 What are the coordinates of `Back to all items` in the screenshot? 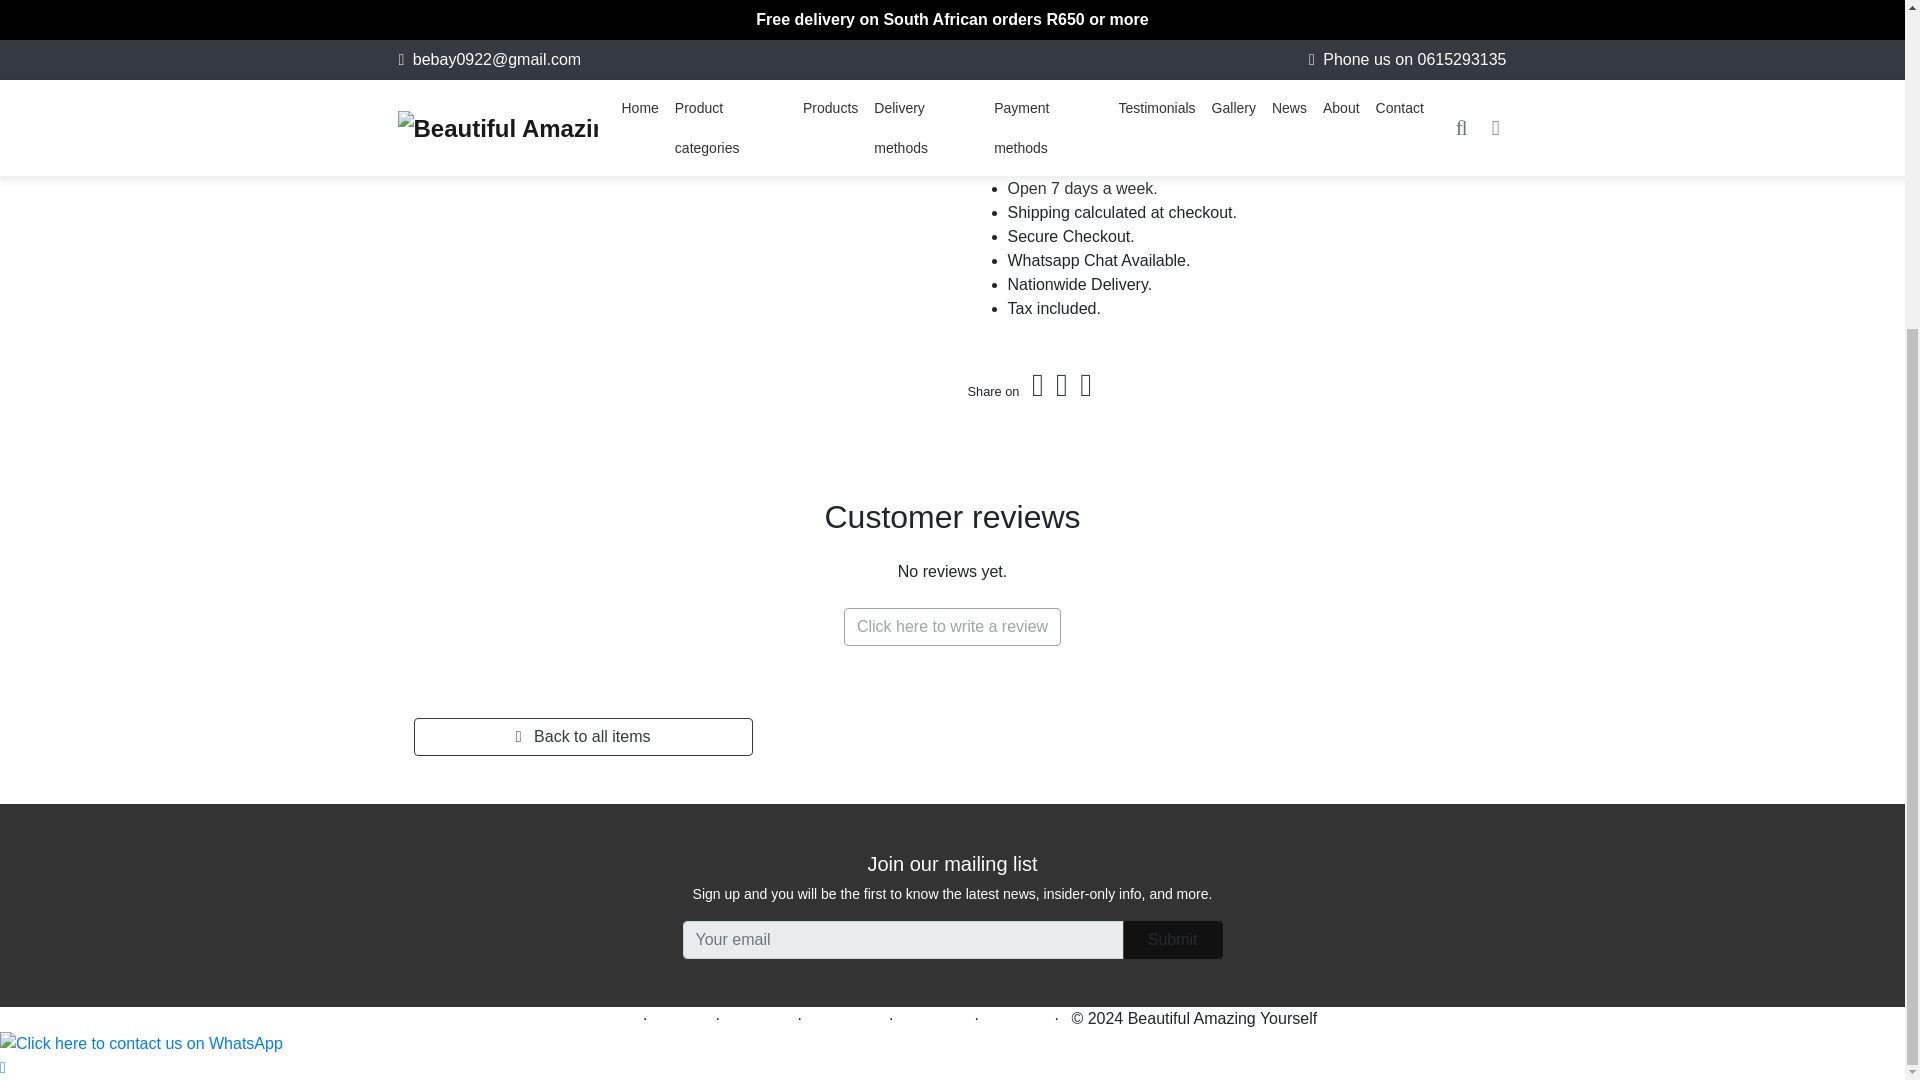 It's located at (583, 737).